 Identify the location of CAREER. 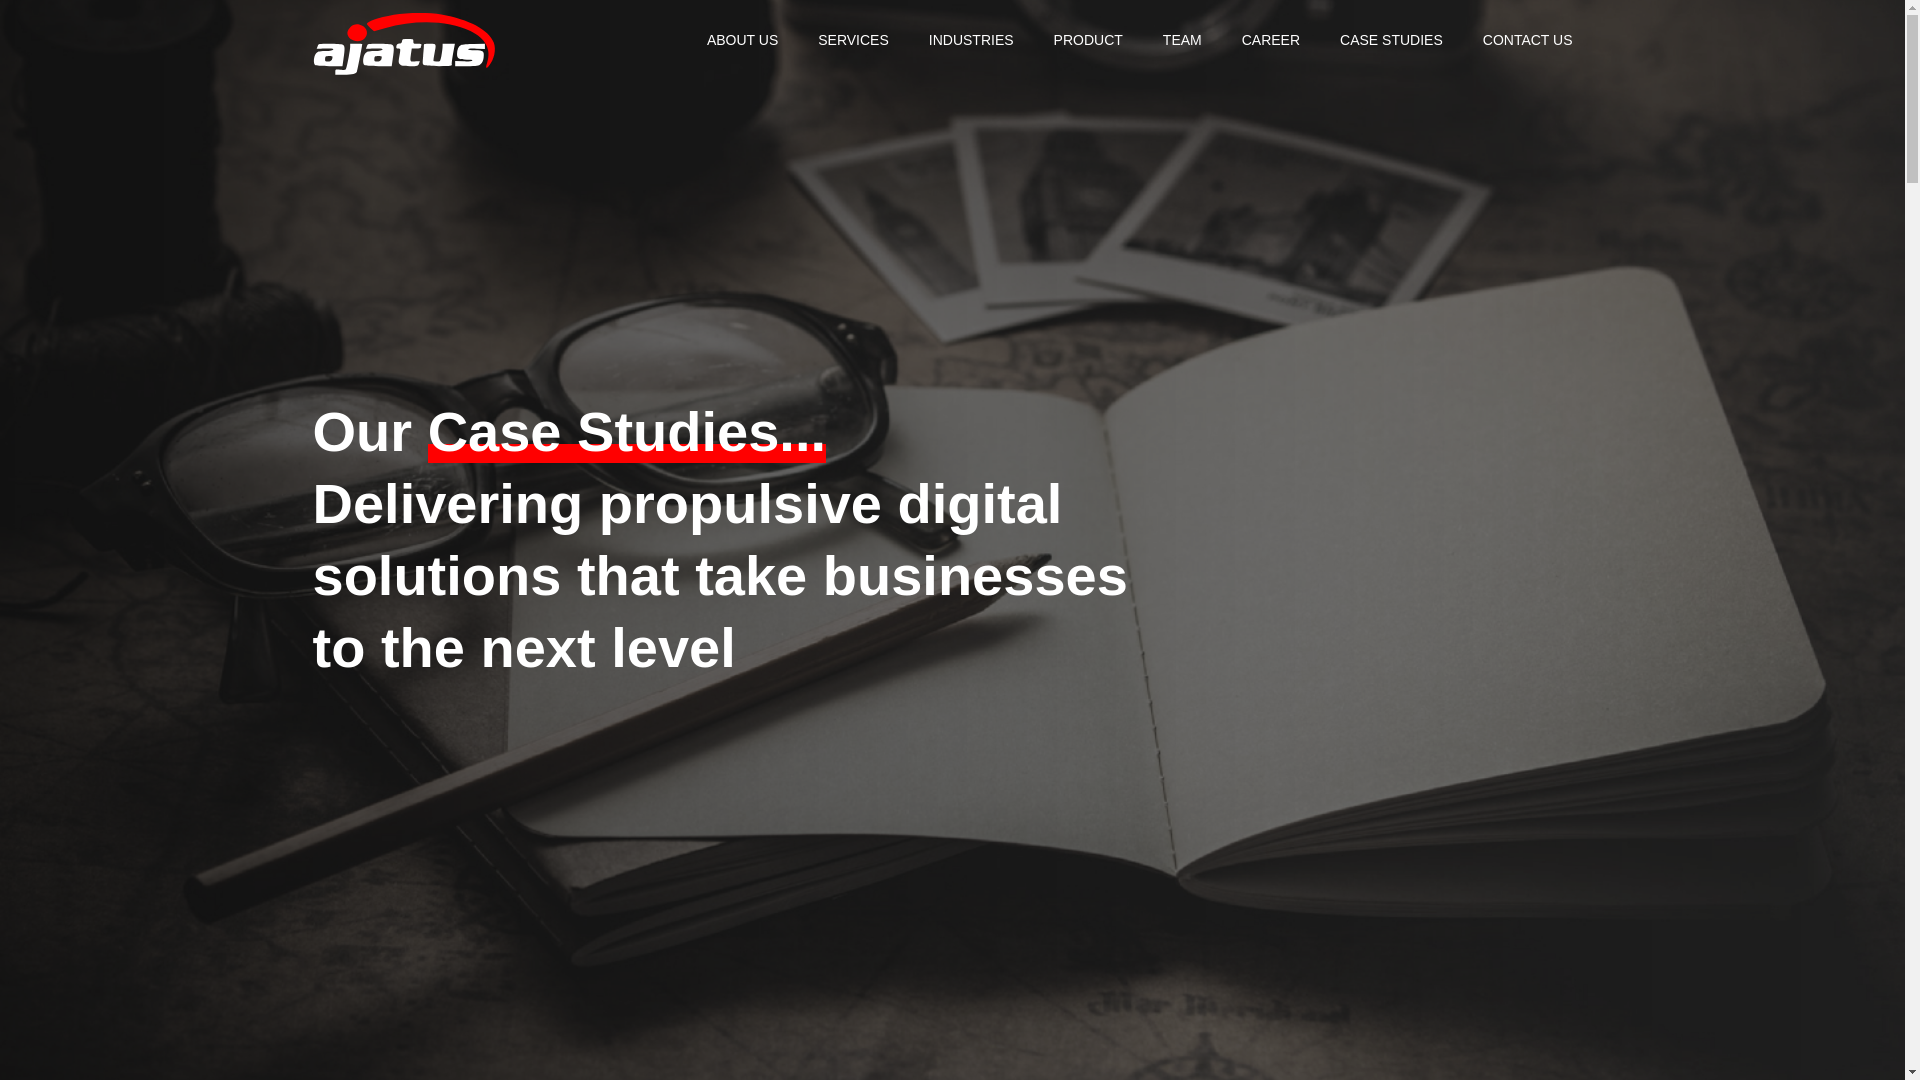
(1270, 40).